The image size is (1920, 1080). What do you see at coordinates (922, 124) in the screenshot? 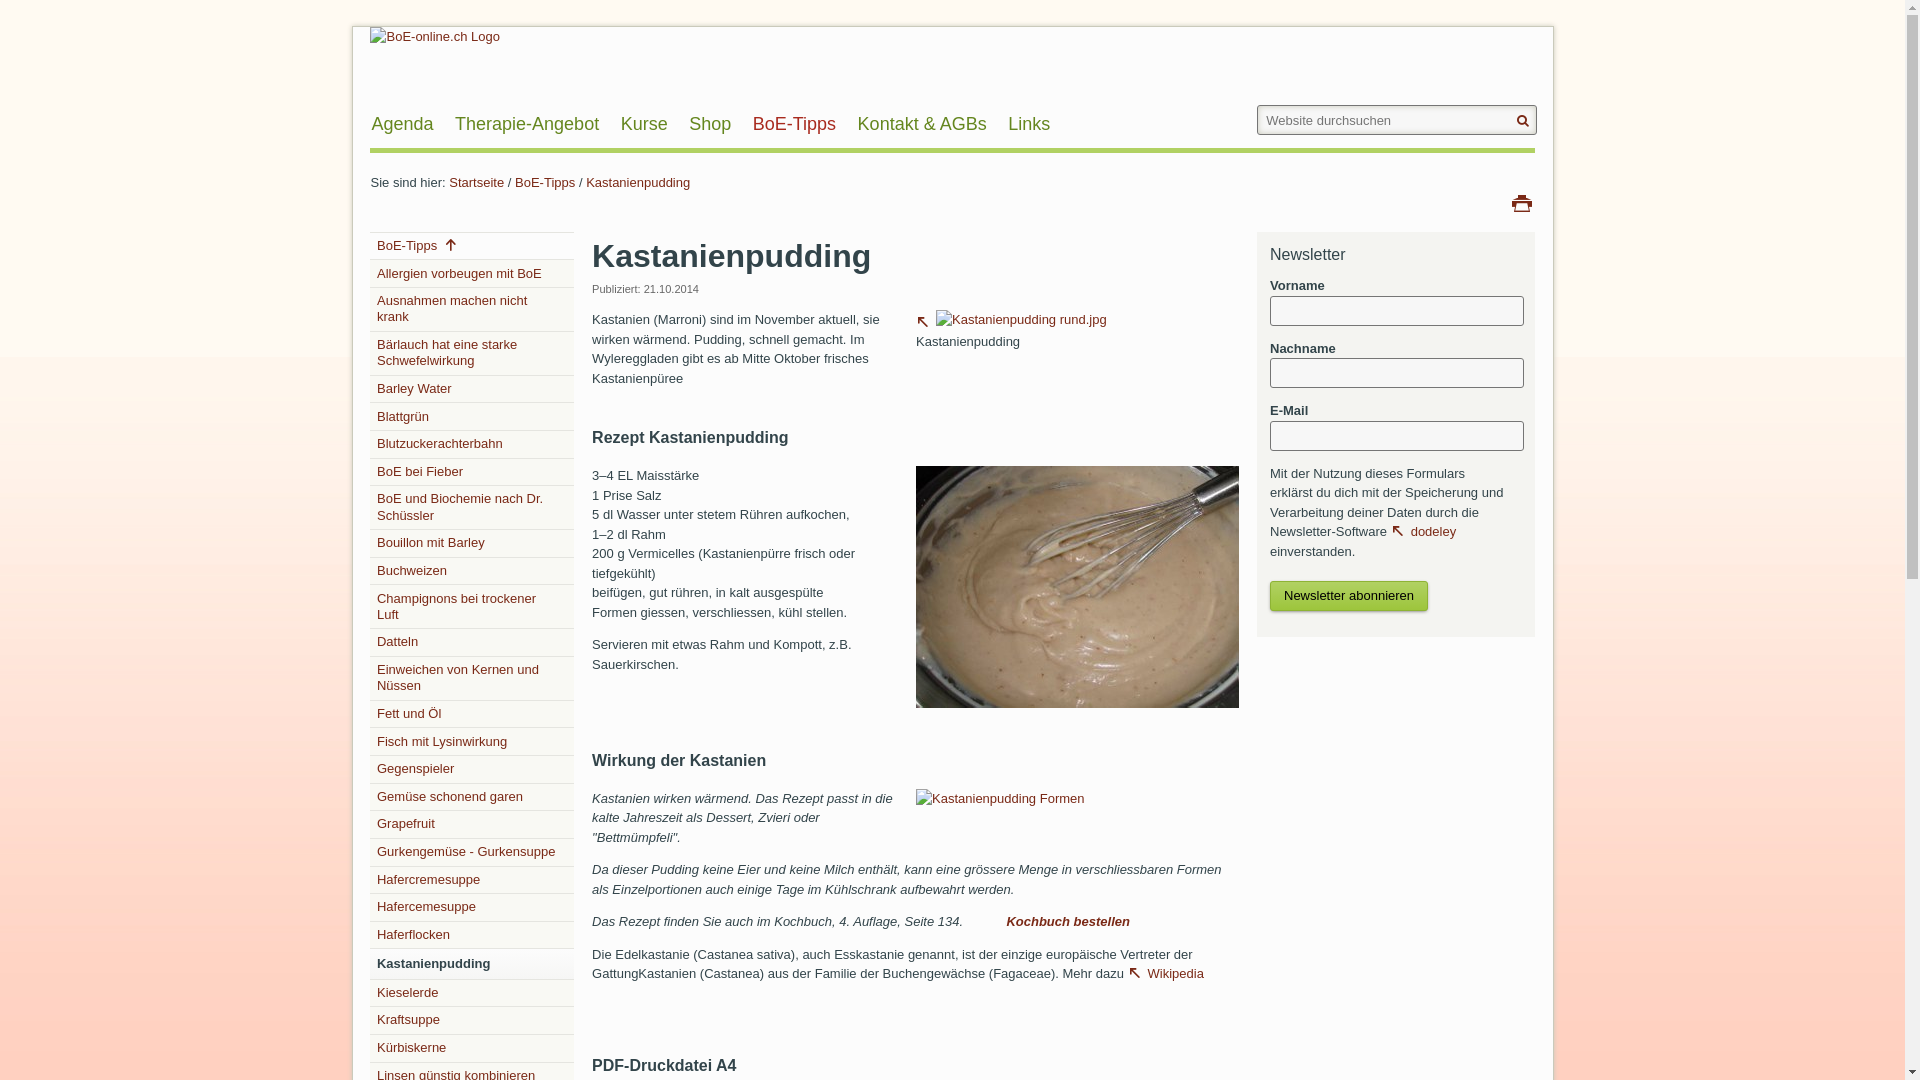
I see `Kontakt & AGBs` at bounding box center [922, 124].